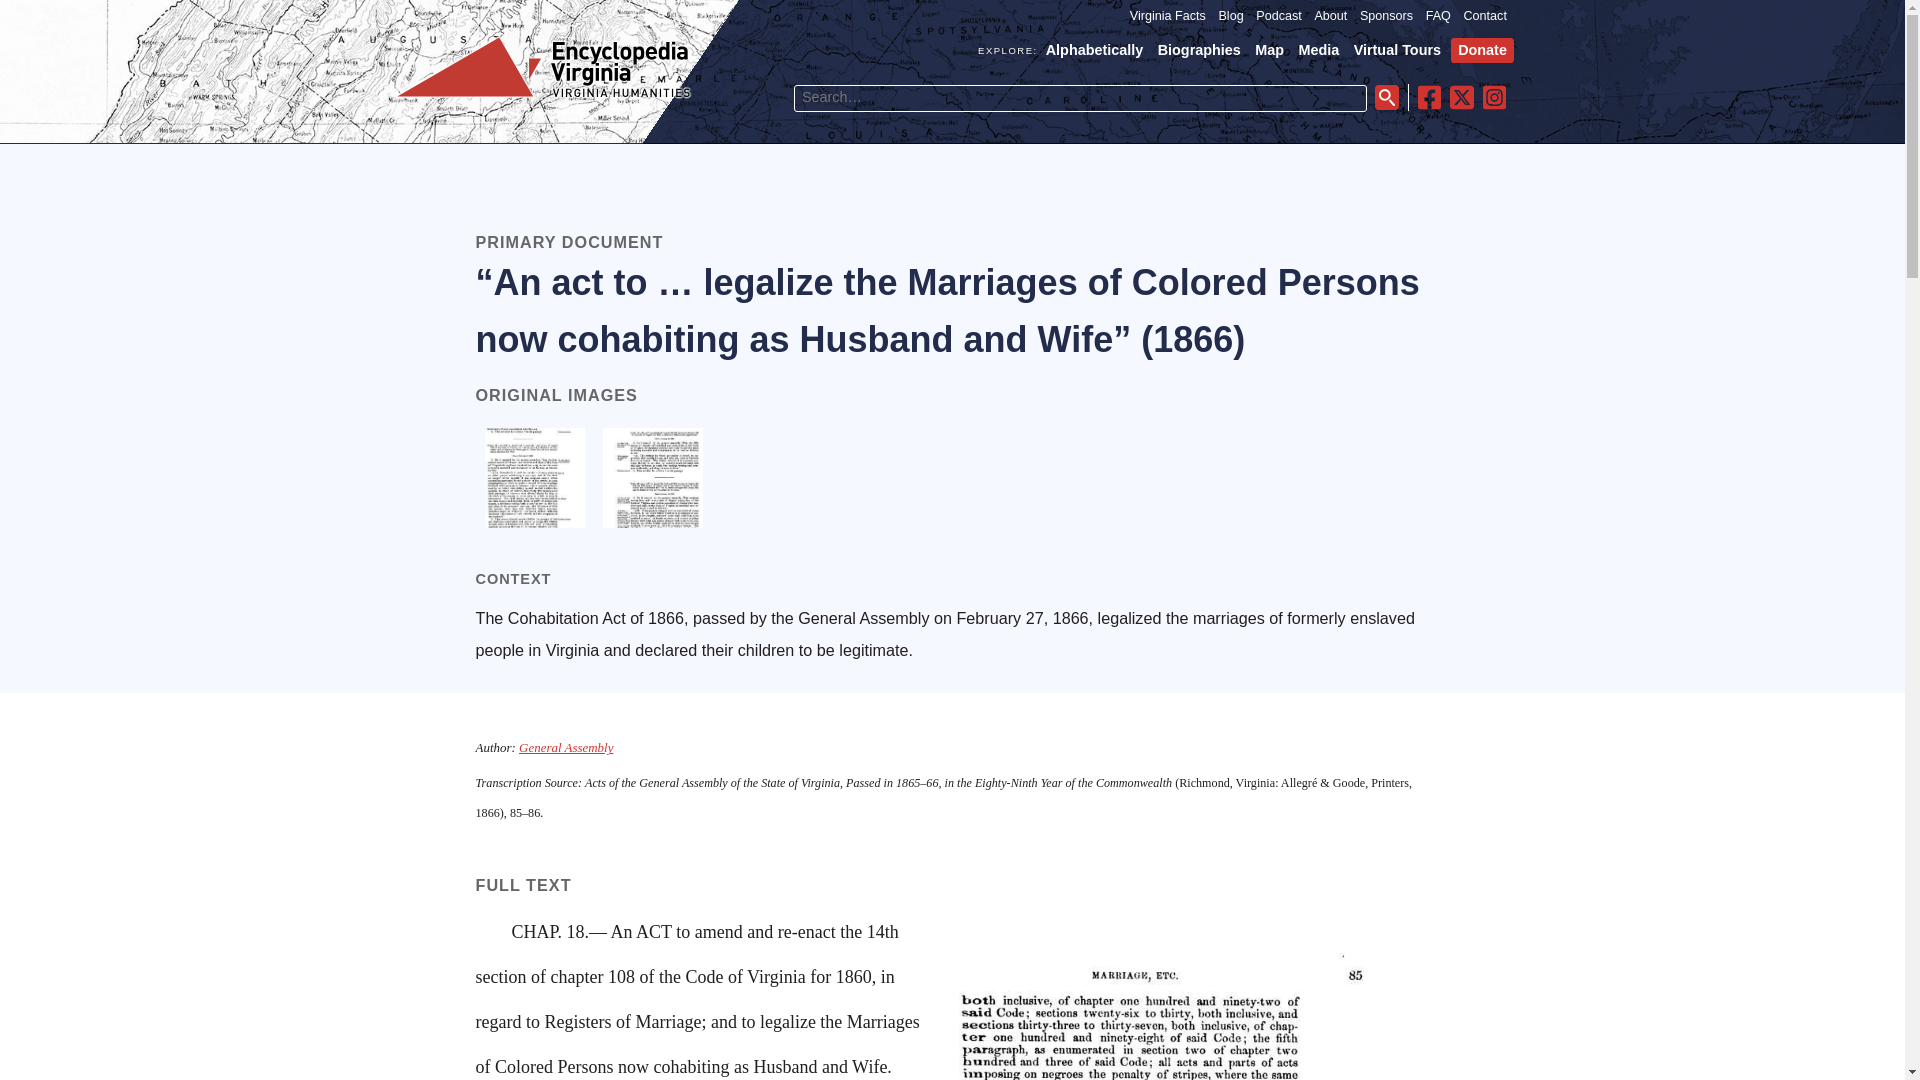  I want to click on Map, so click(1270, 50).